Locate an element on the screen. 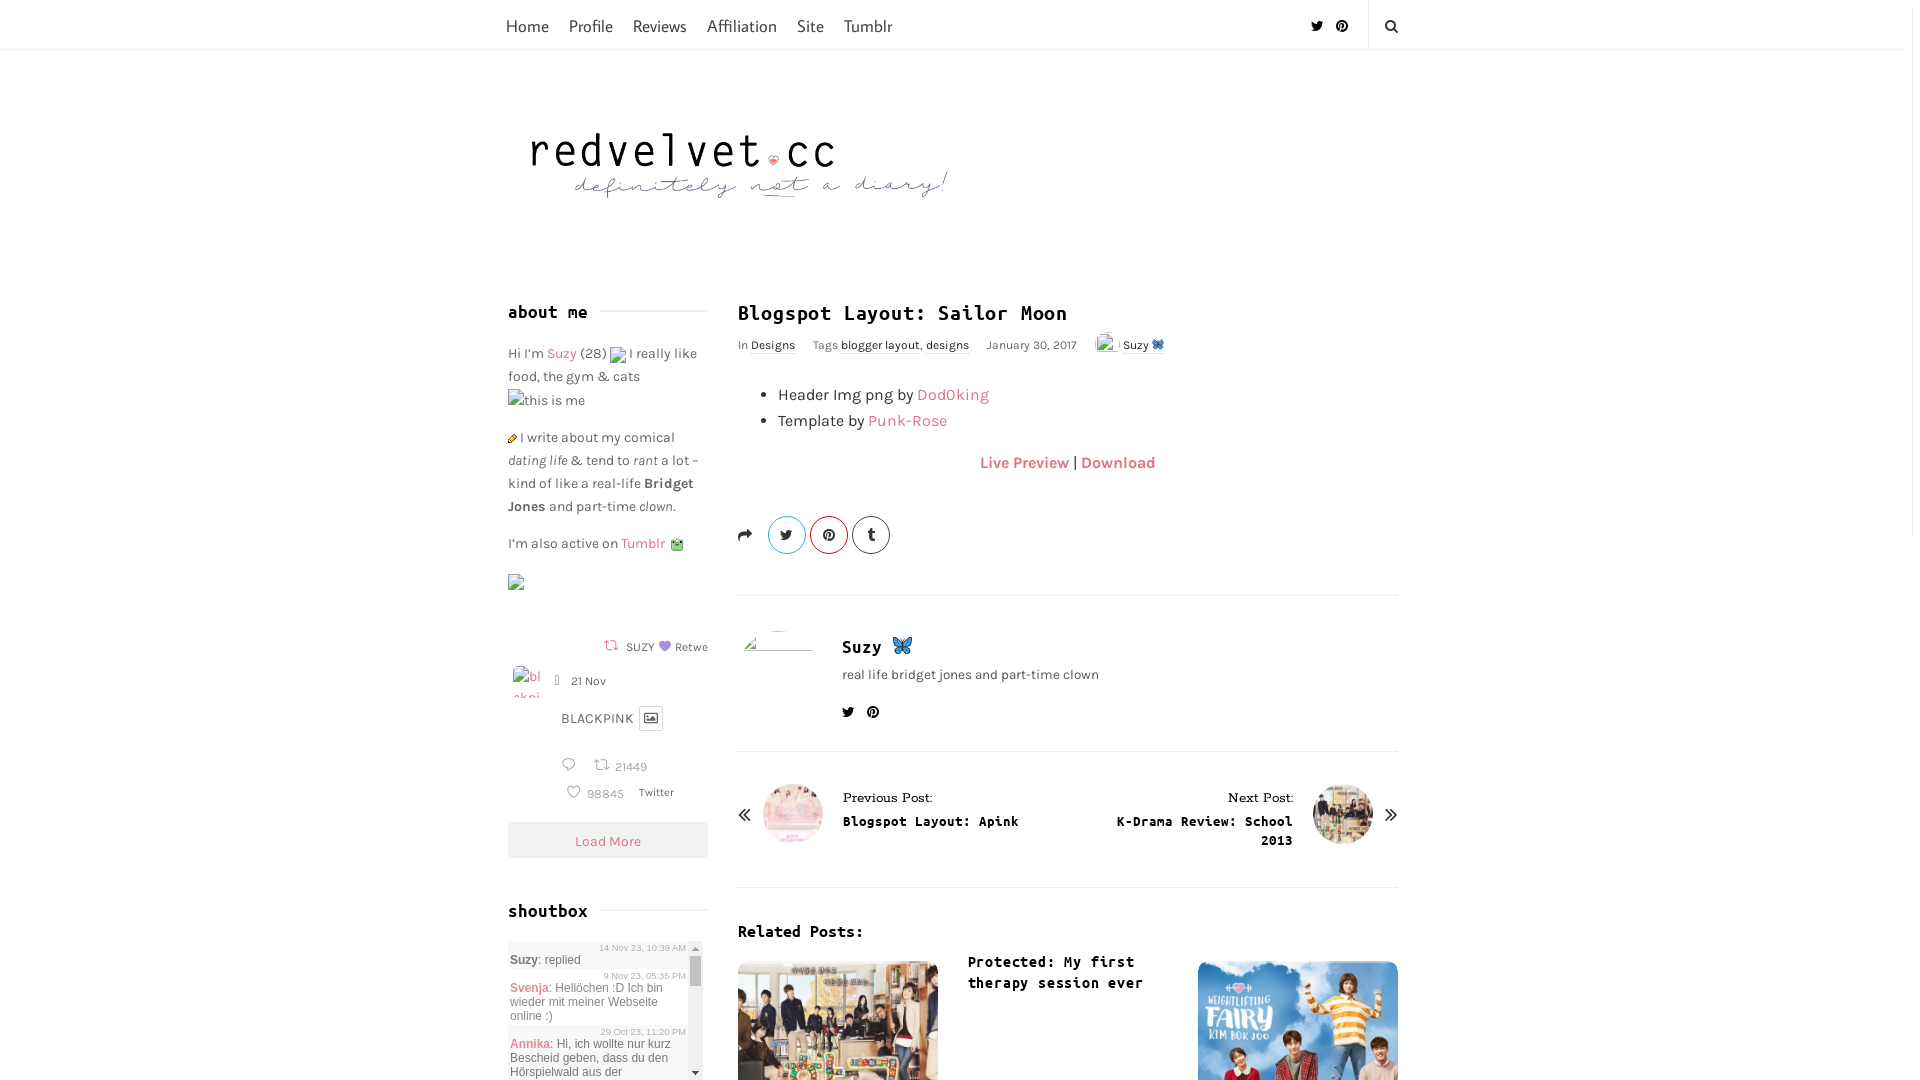 This screenshot has height=1080, width=1920. Blogspot Layout: Apink is located at coordinates (930, 820).